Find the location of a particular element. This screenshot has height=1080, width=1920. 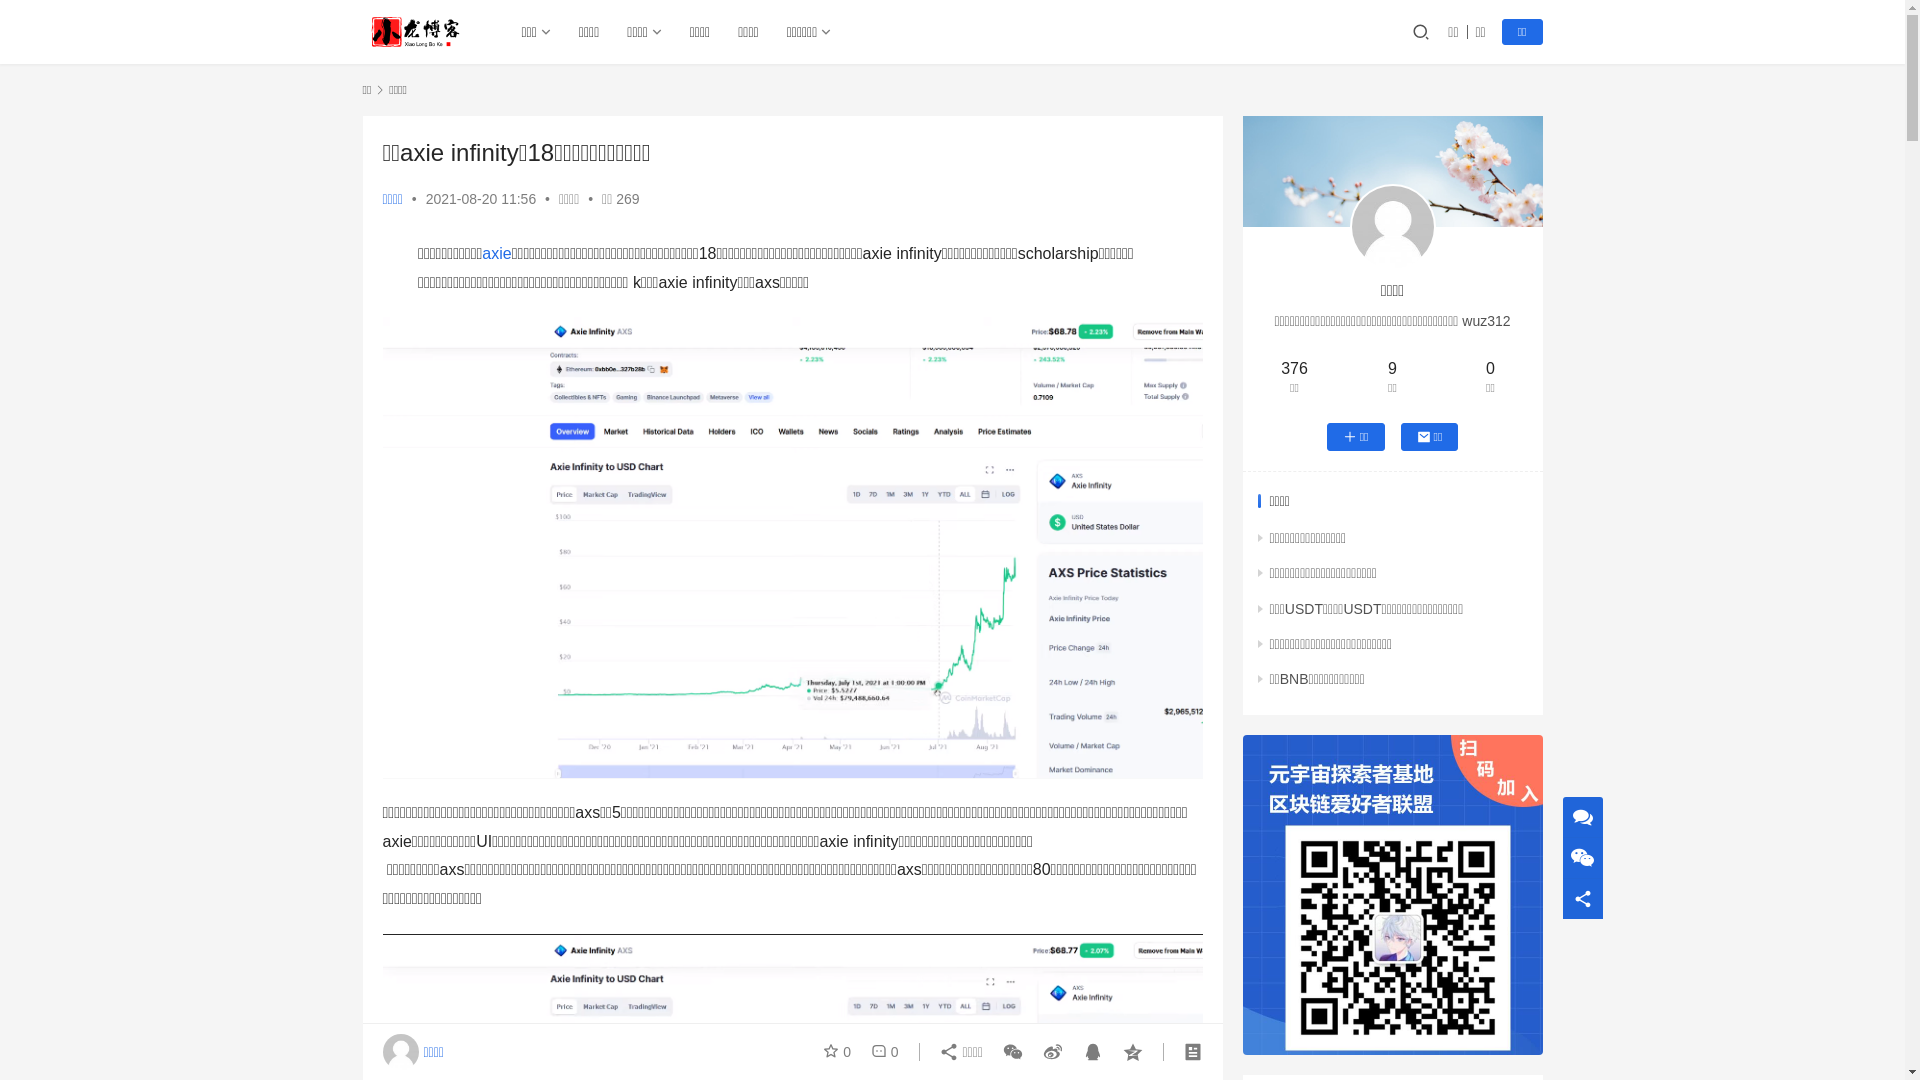

axie is located at coordinates (496, 254).